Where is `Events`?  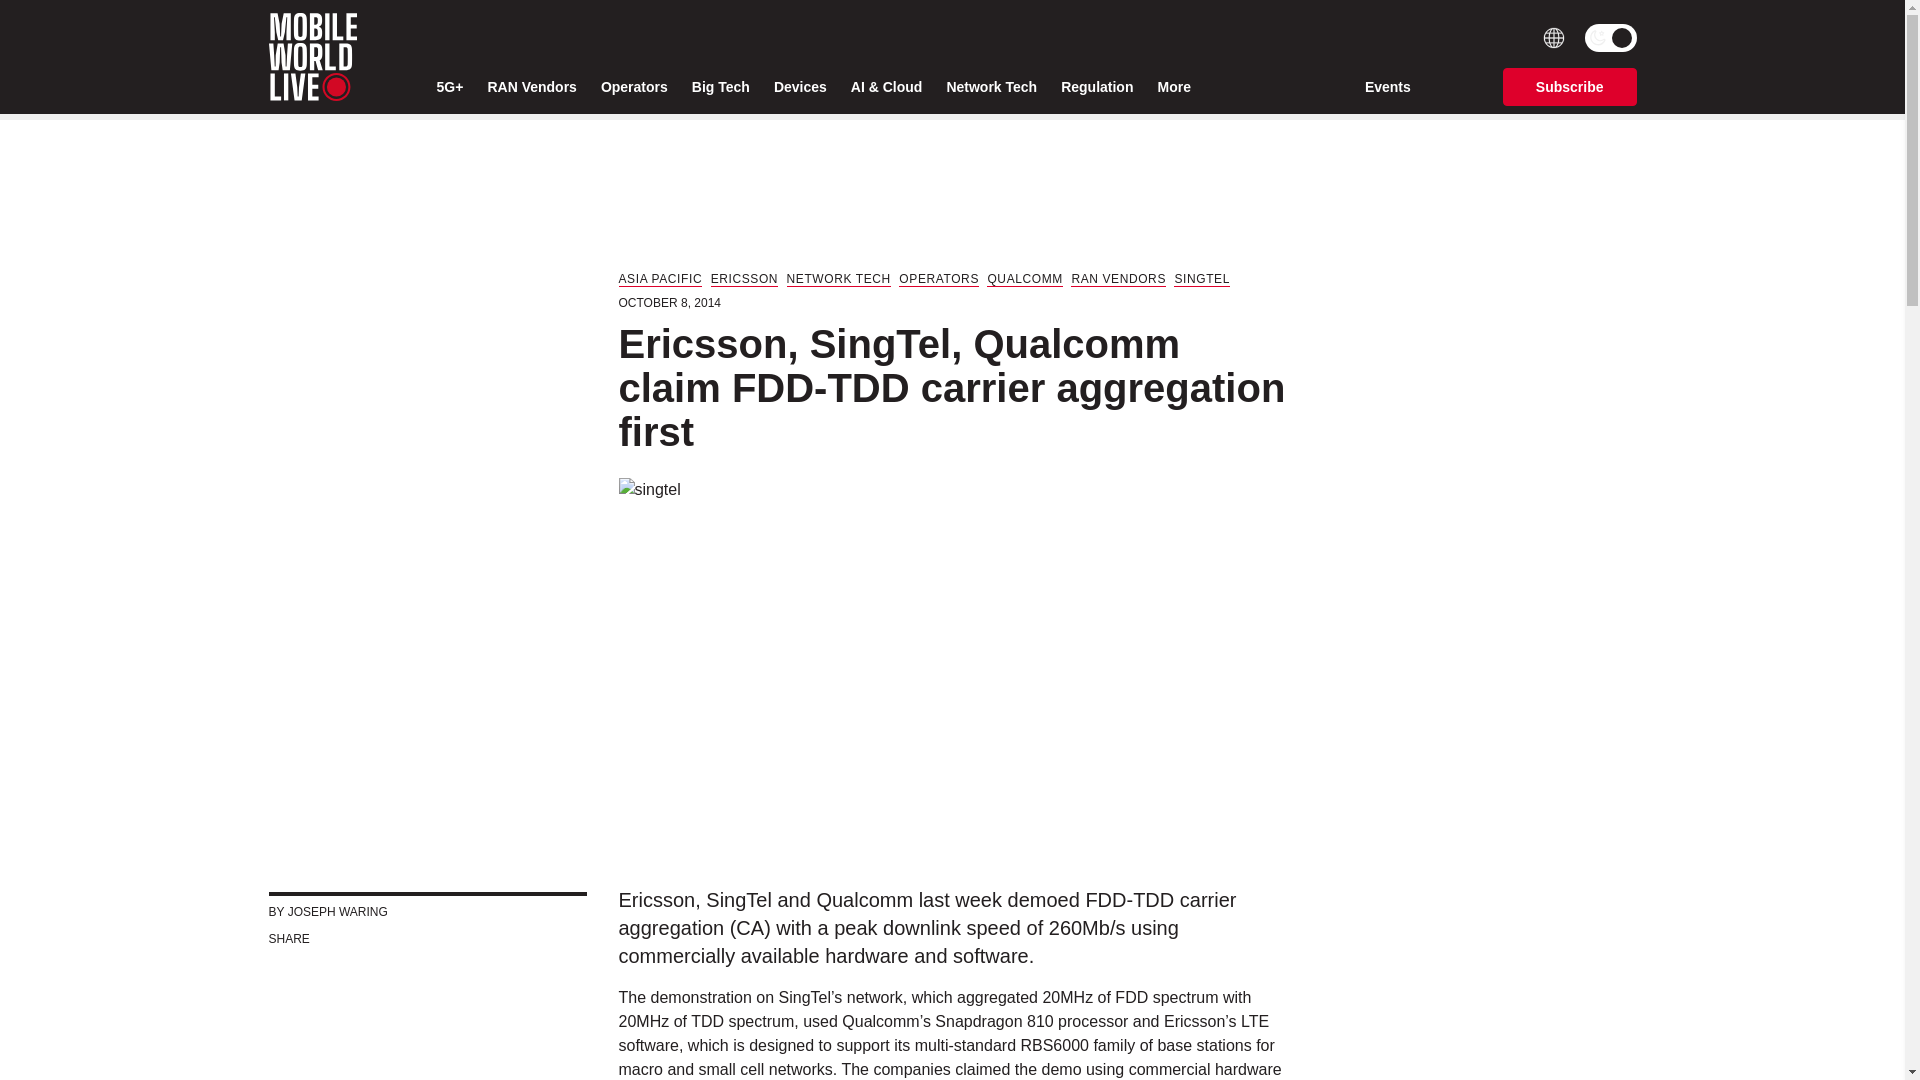 Events is located at coordinates (1388, 86).